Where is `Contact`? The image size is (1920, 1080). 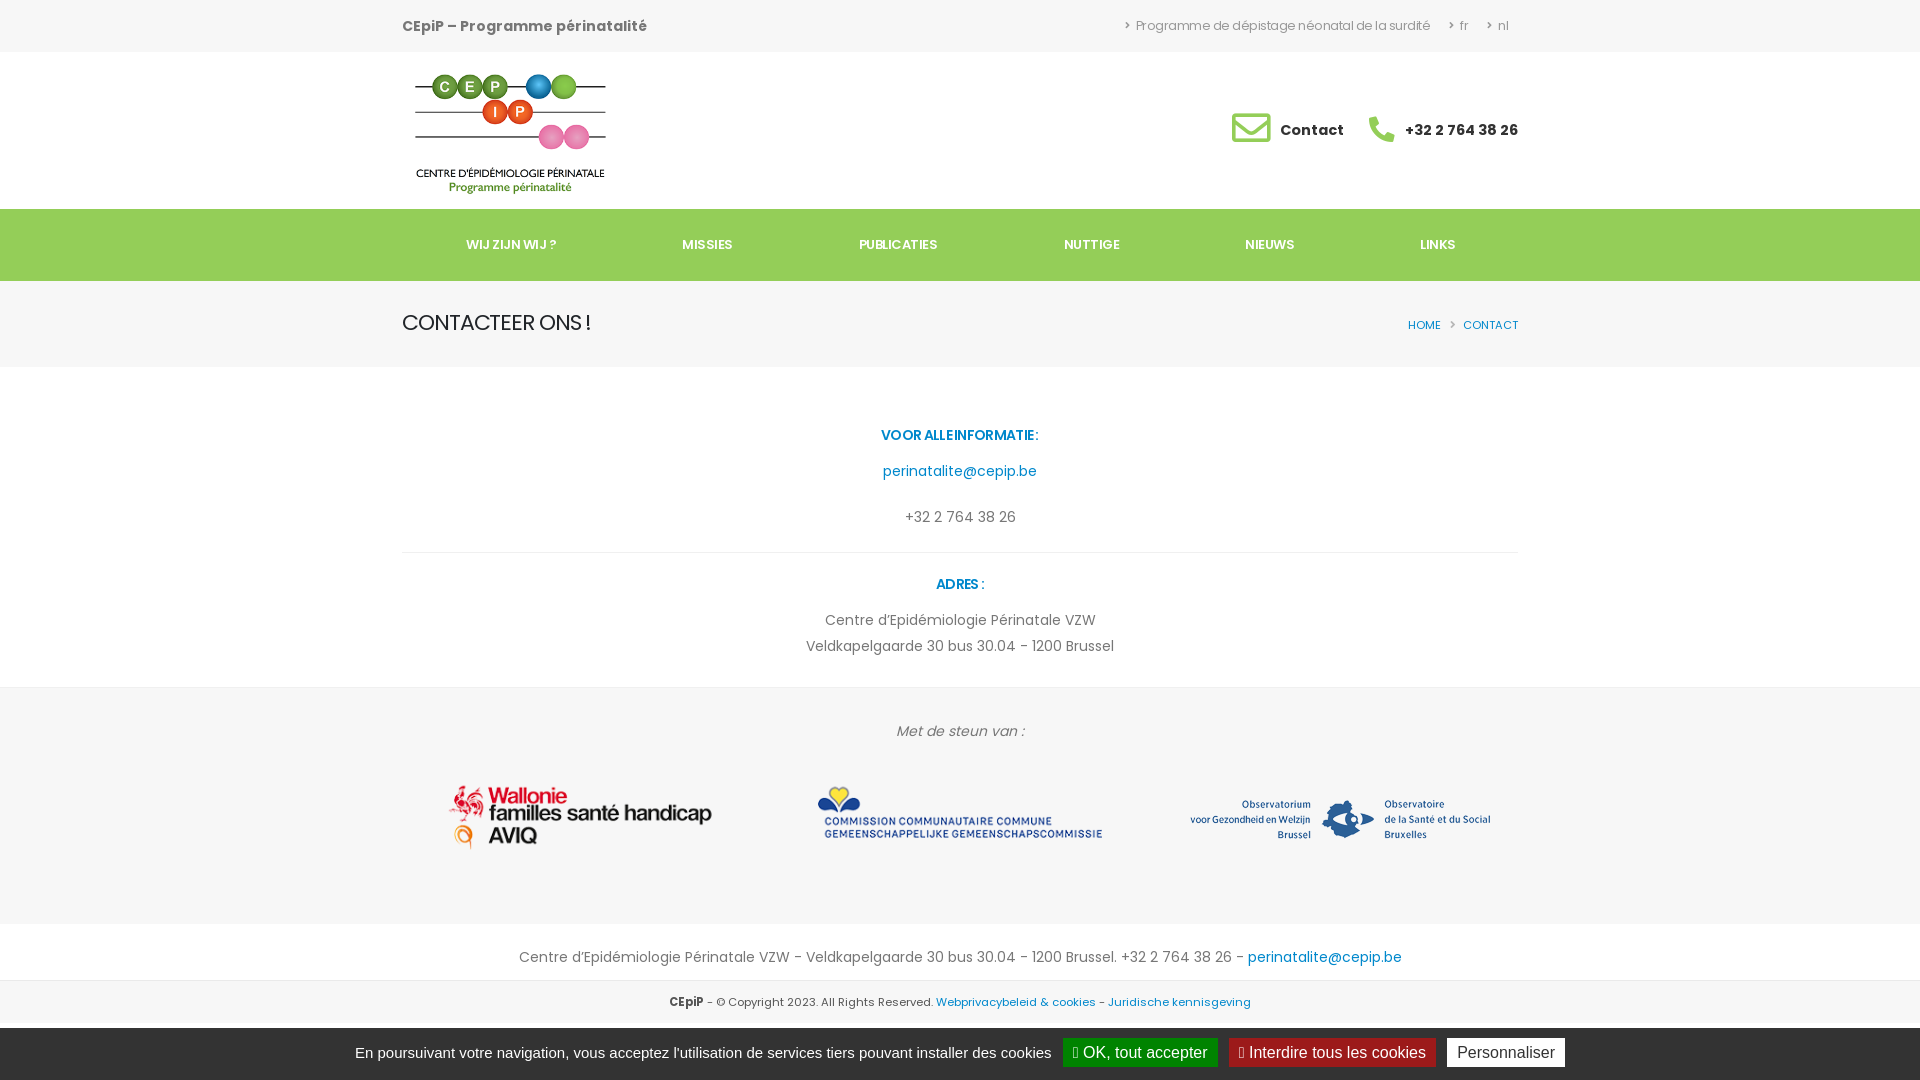
Contact is located at coordinates (1312, 130).